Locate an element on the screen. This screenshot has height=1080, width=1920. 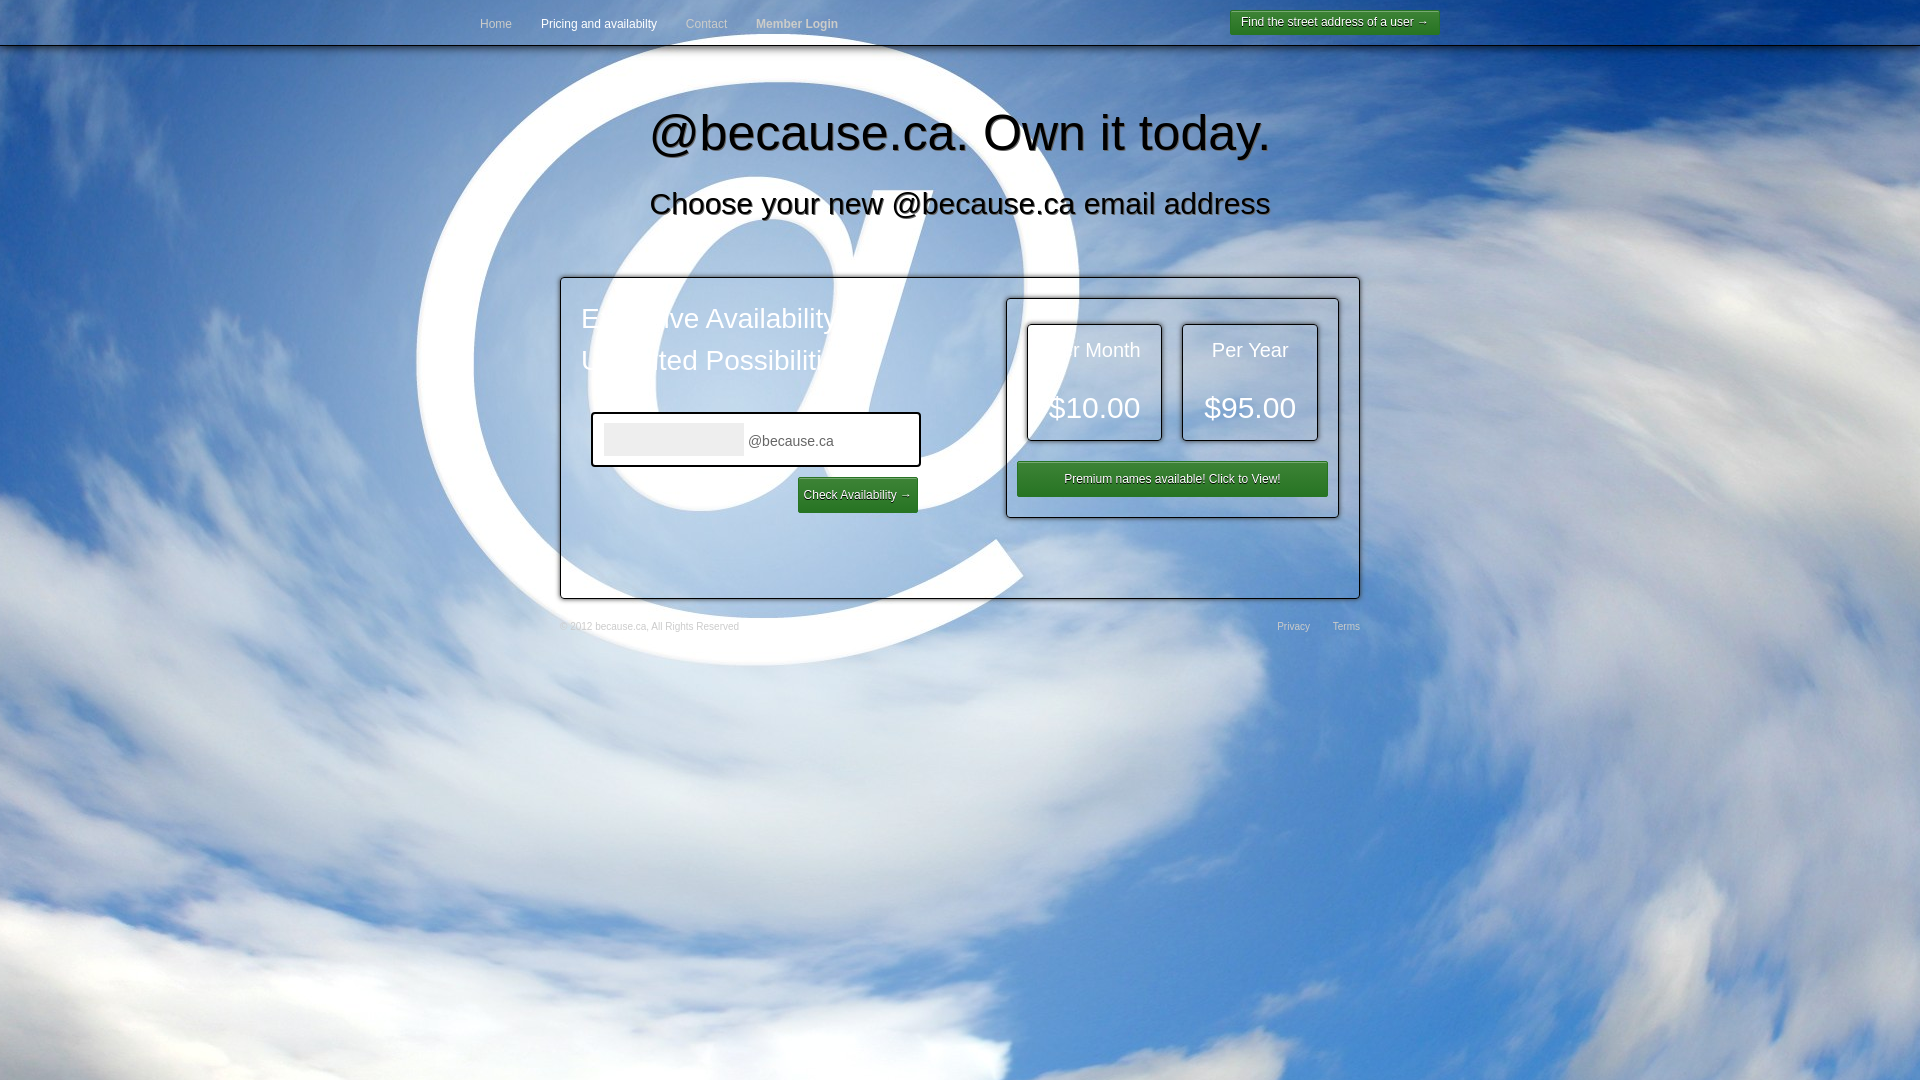
Contact is located at coordinates (706, 24).